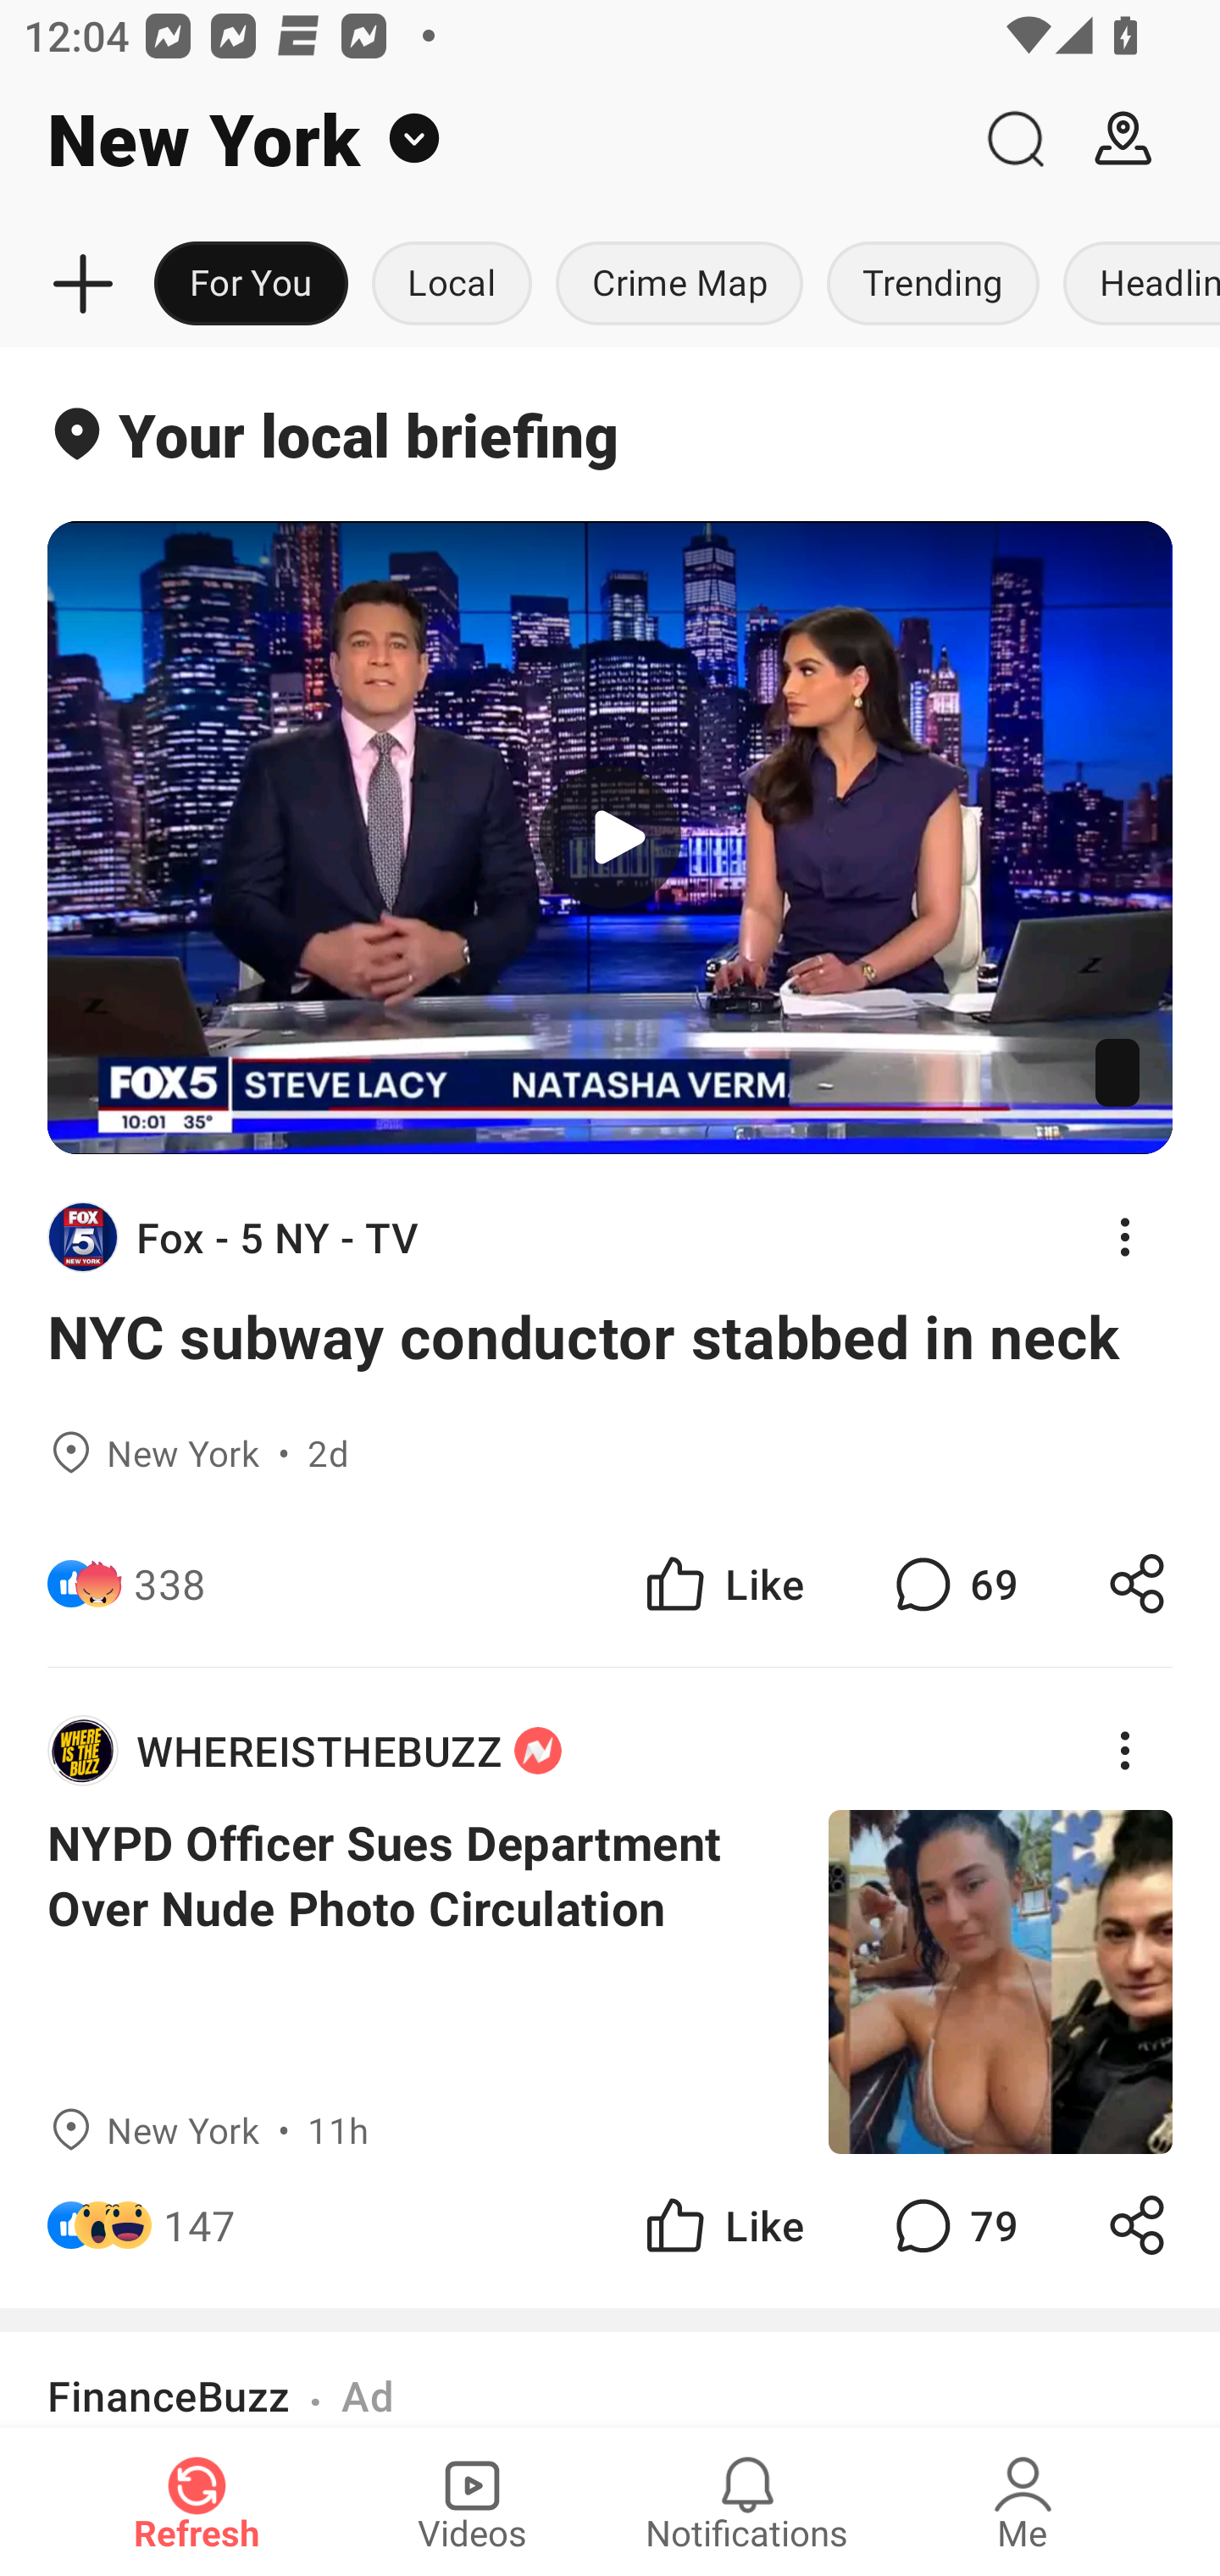 The image size is (1220, 2576). I want to click on 69, so click(952, 1583).